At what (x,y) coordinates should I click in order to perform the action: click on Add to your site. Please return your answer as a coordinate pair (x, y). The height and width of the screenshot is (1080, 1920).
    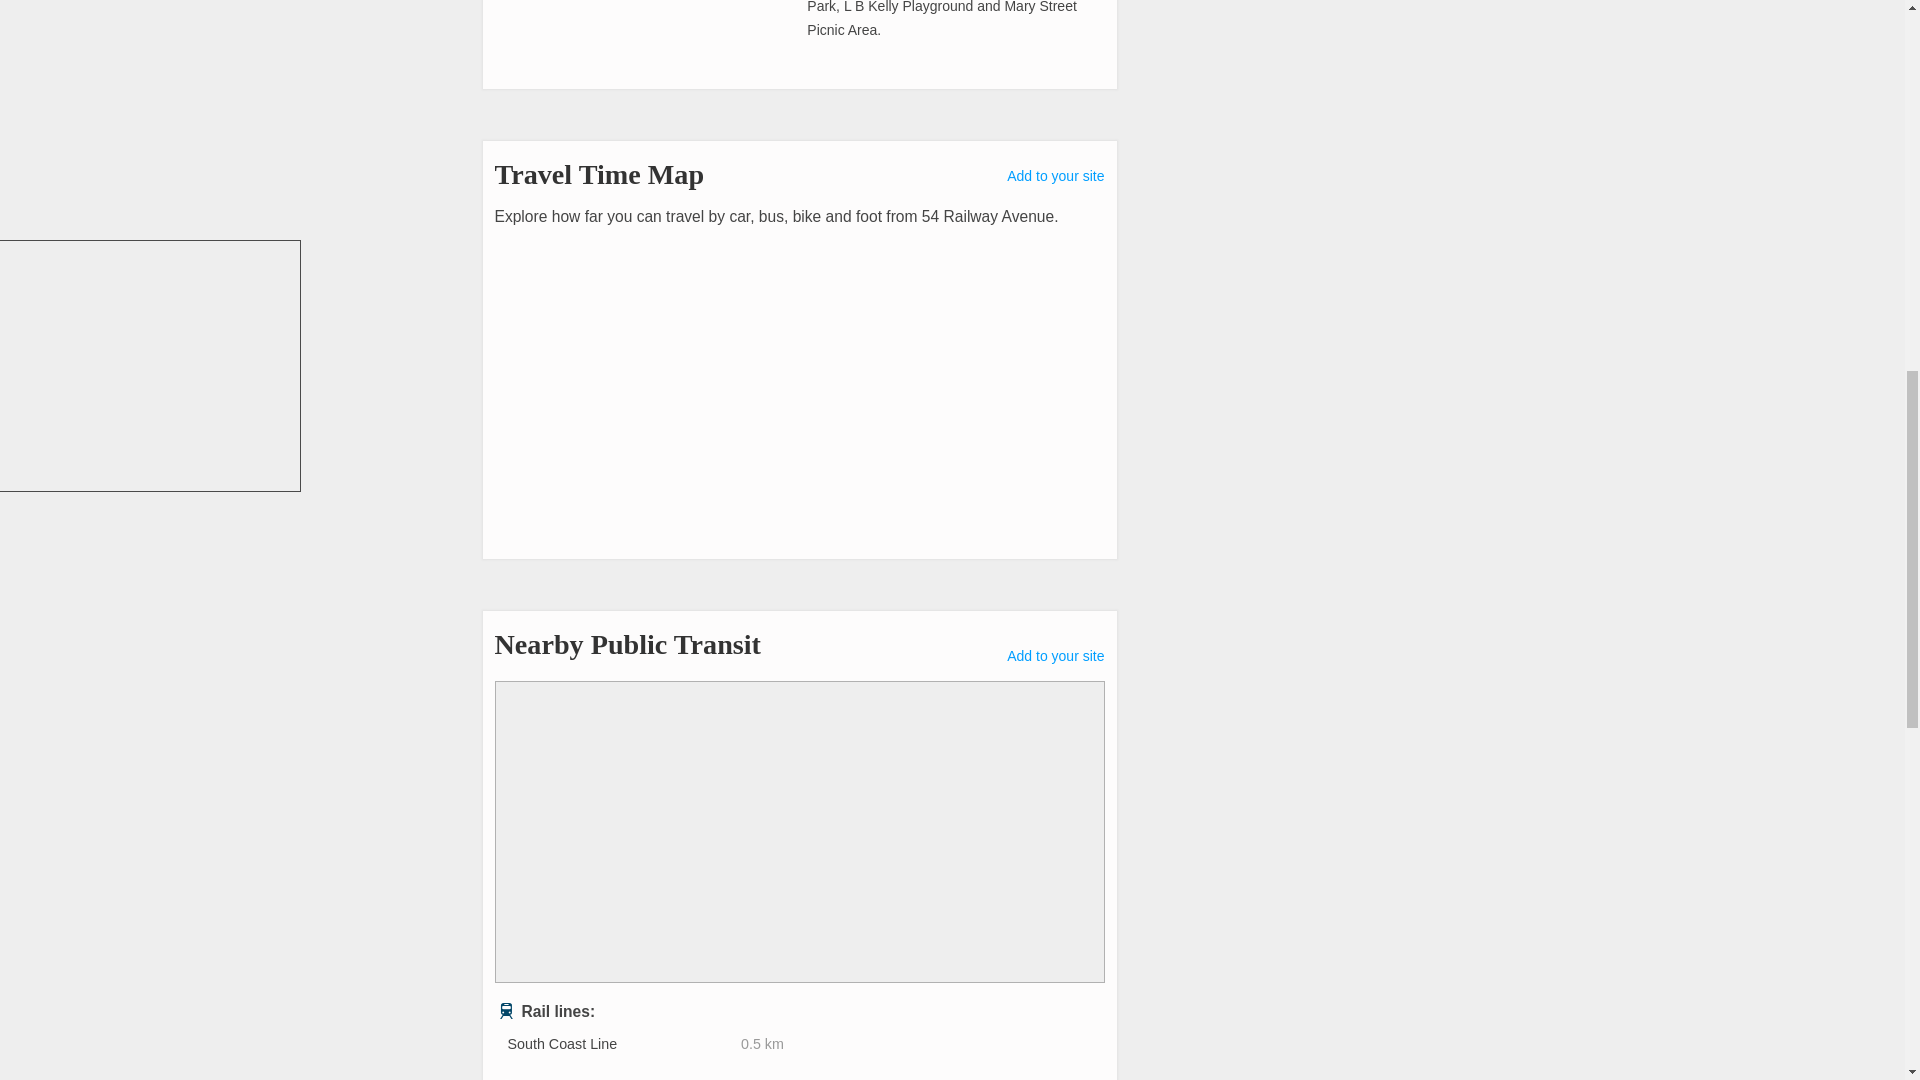
    Looking at the image, I should click on (1055, 176).